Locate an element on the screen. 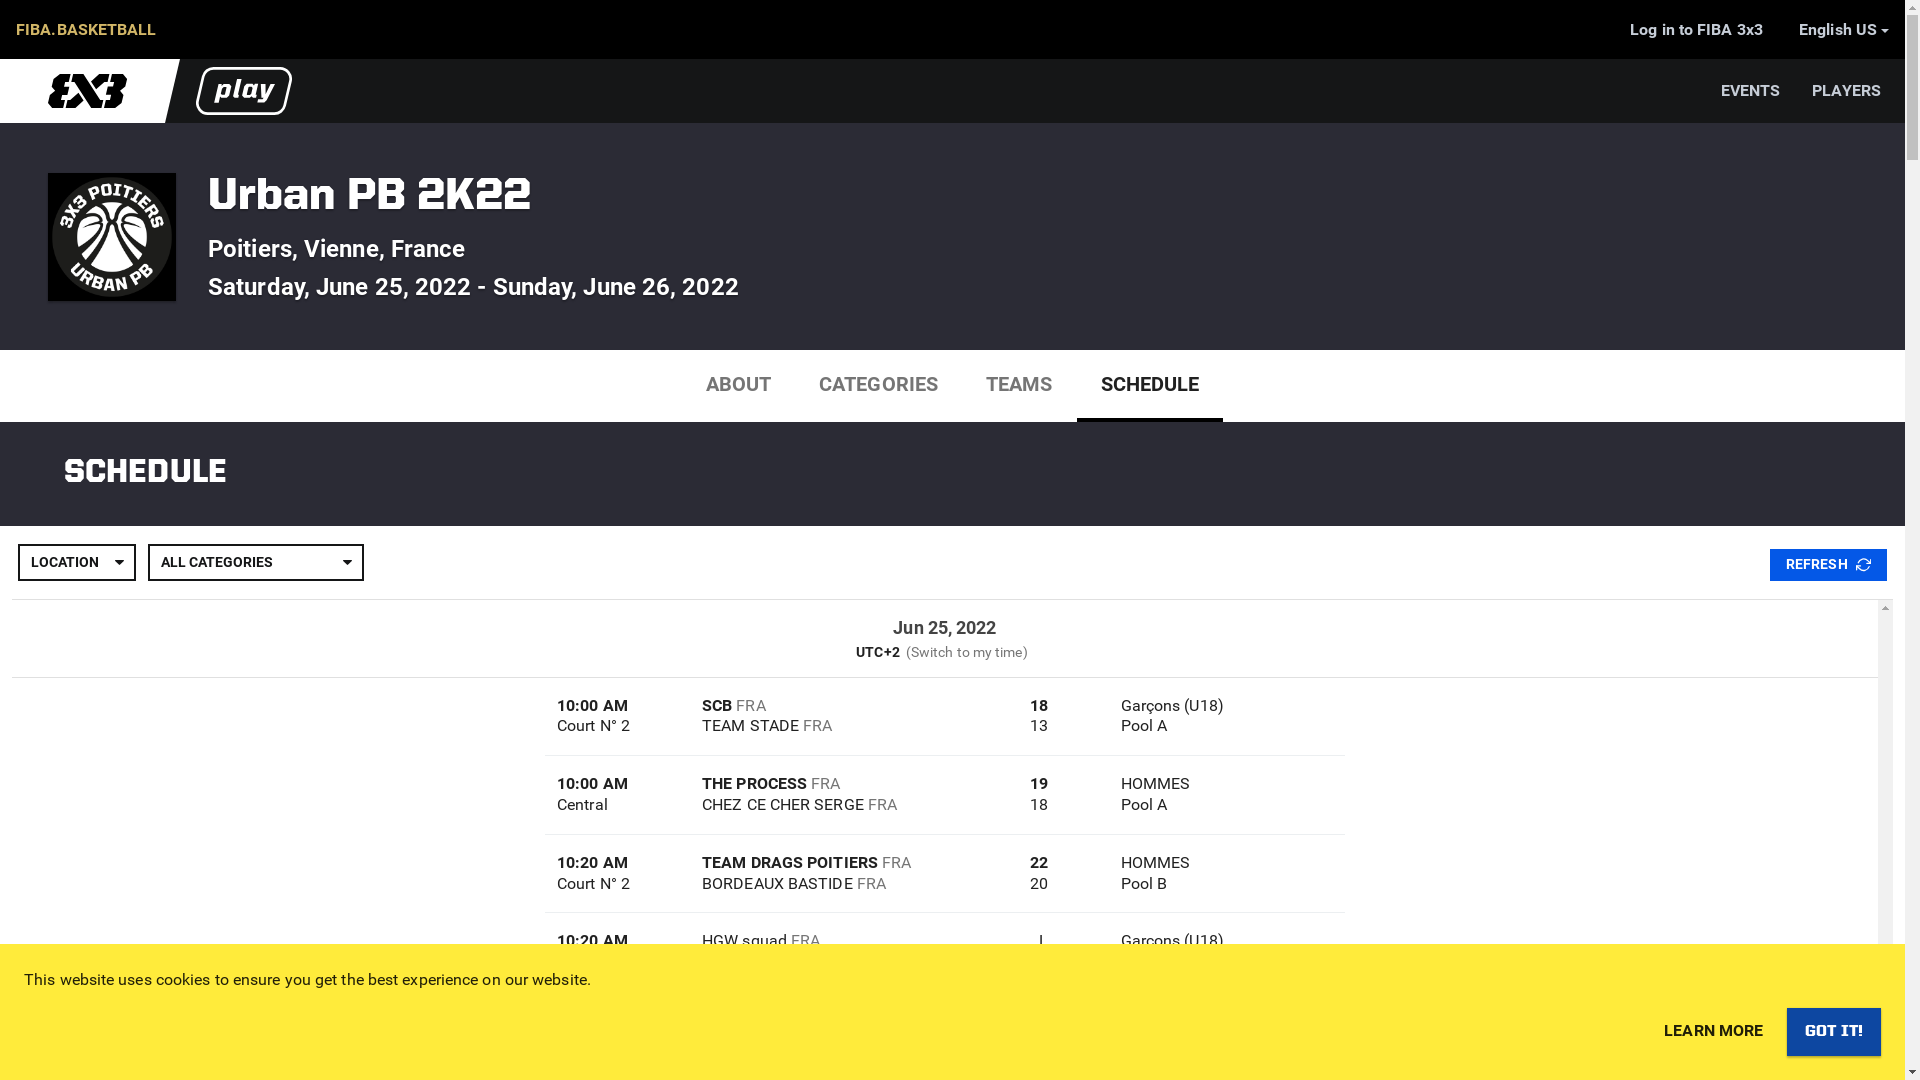 The height and width of the screenshot is (1080, 1920). CHEZ CE CHER SERGEFRA is located at coordinates (830, 806).